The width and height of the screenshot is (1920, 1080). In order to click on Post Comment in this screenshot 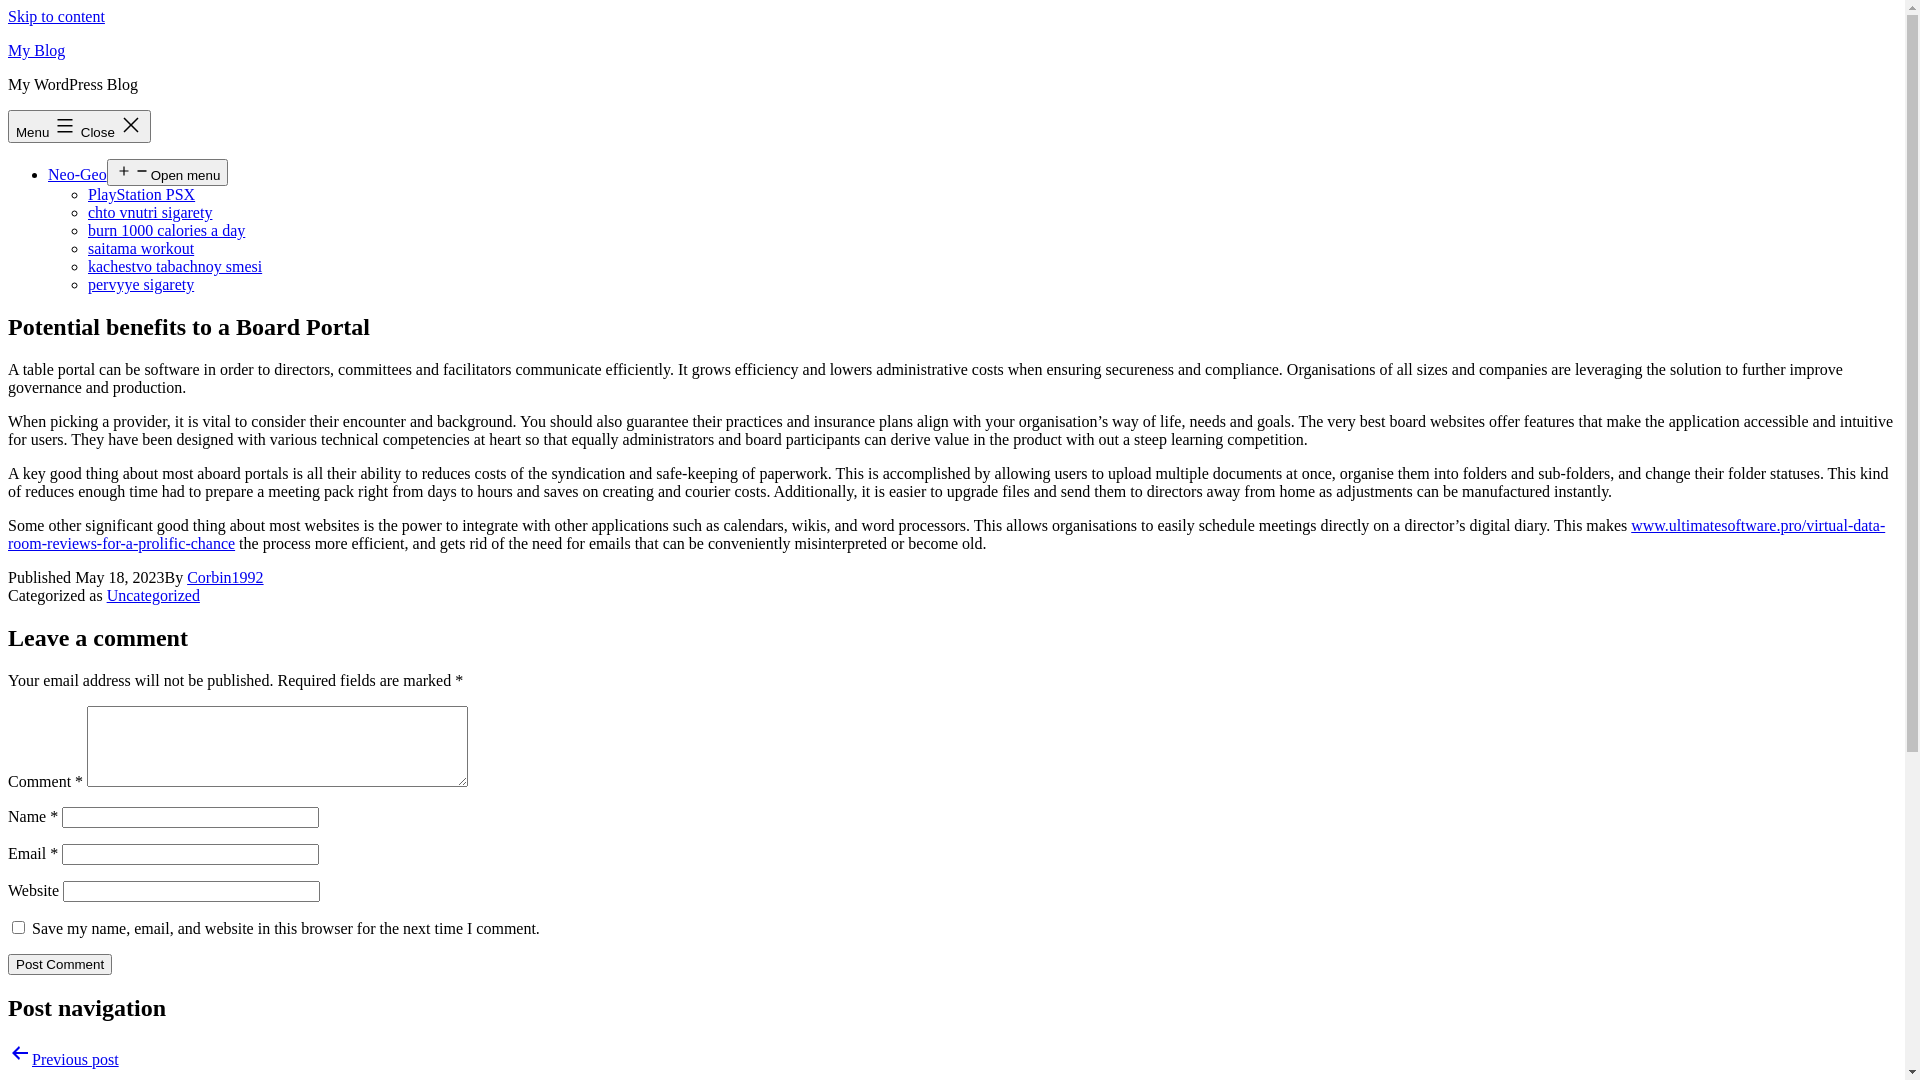, I will do `click(60, 964)`.